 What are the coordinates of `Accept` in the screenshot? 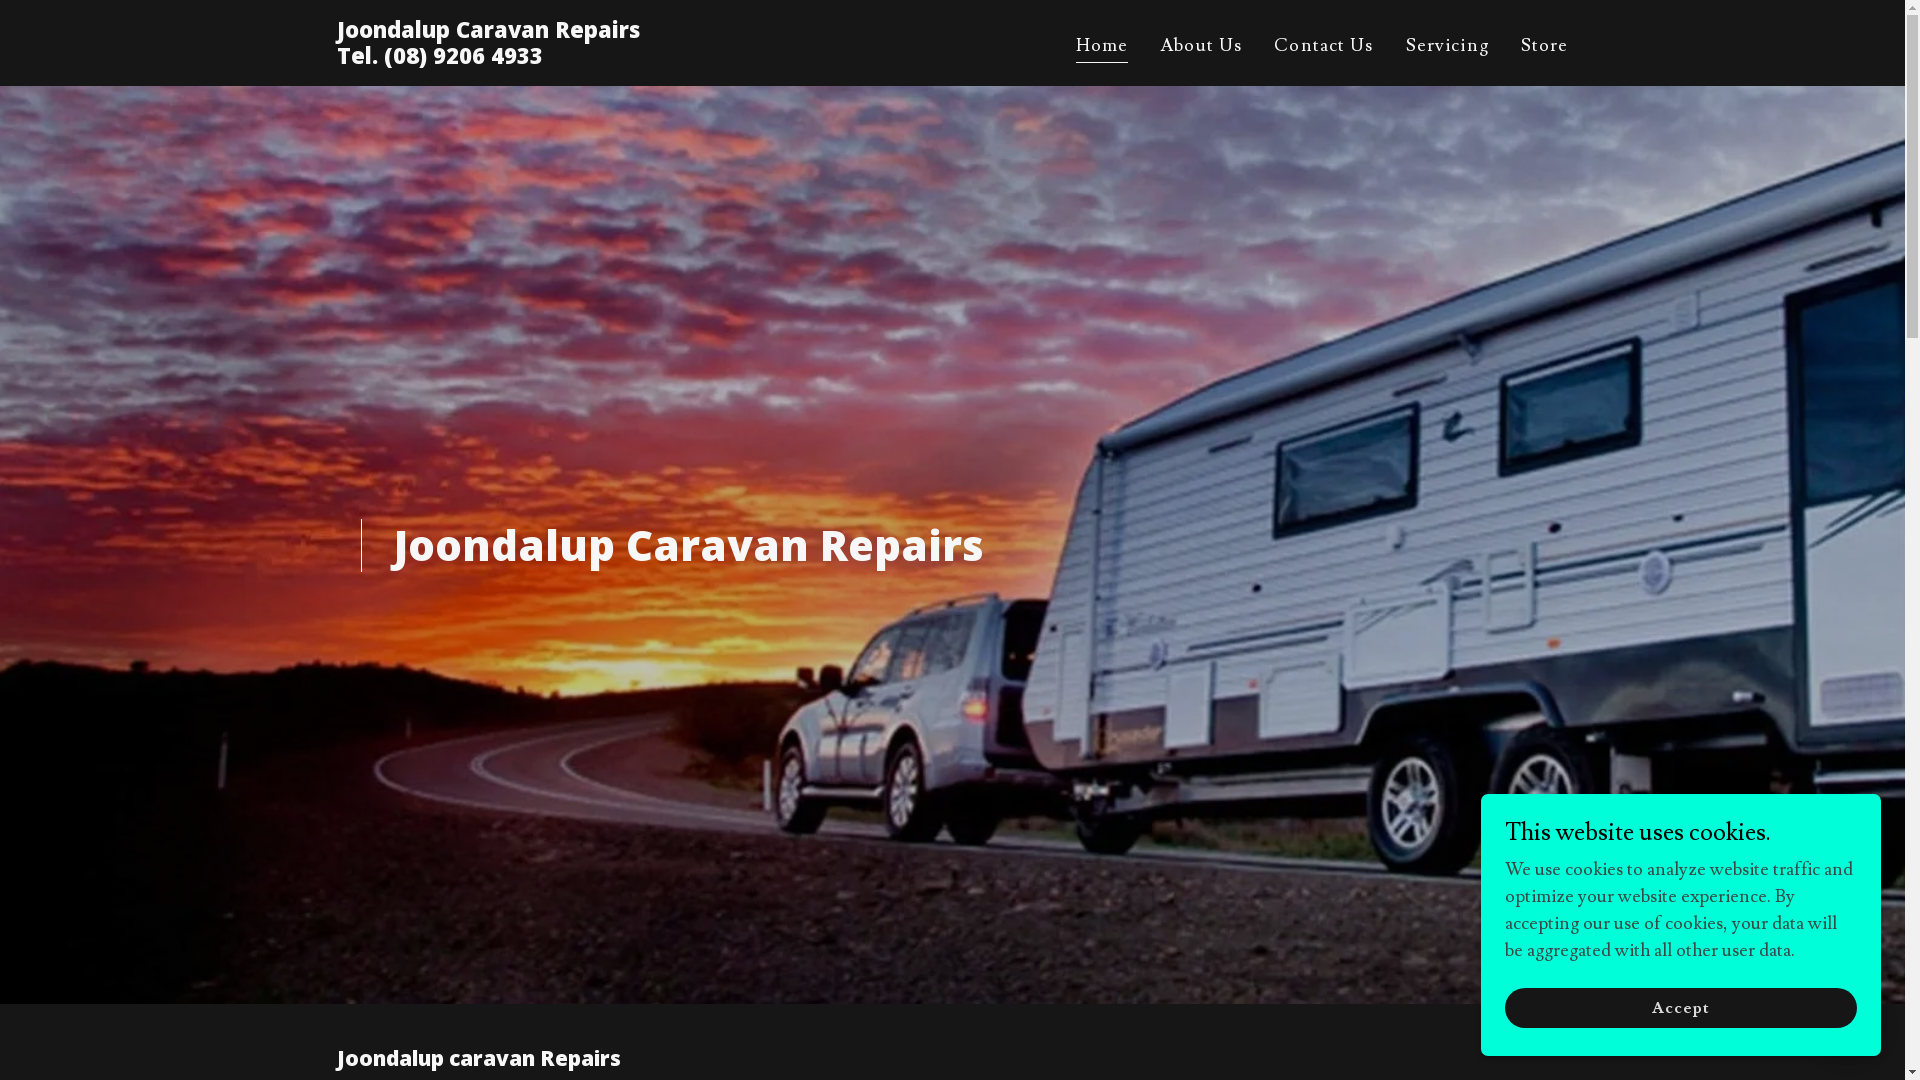 It's located at (1681, 1008).